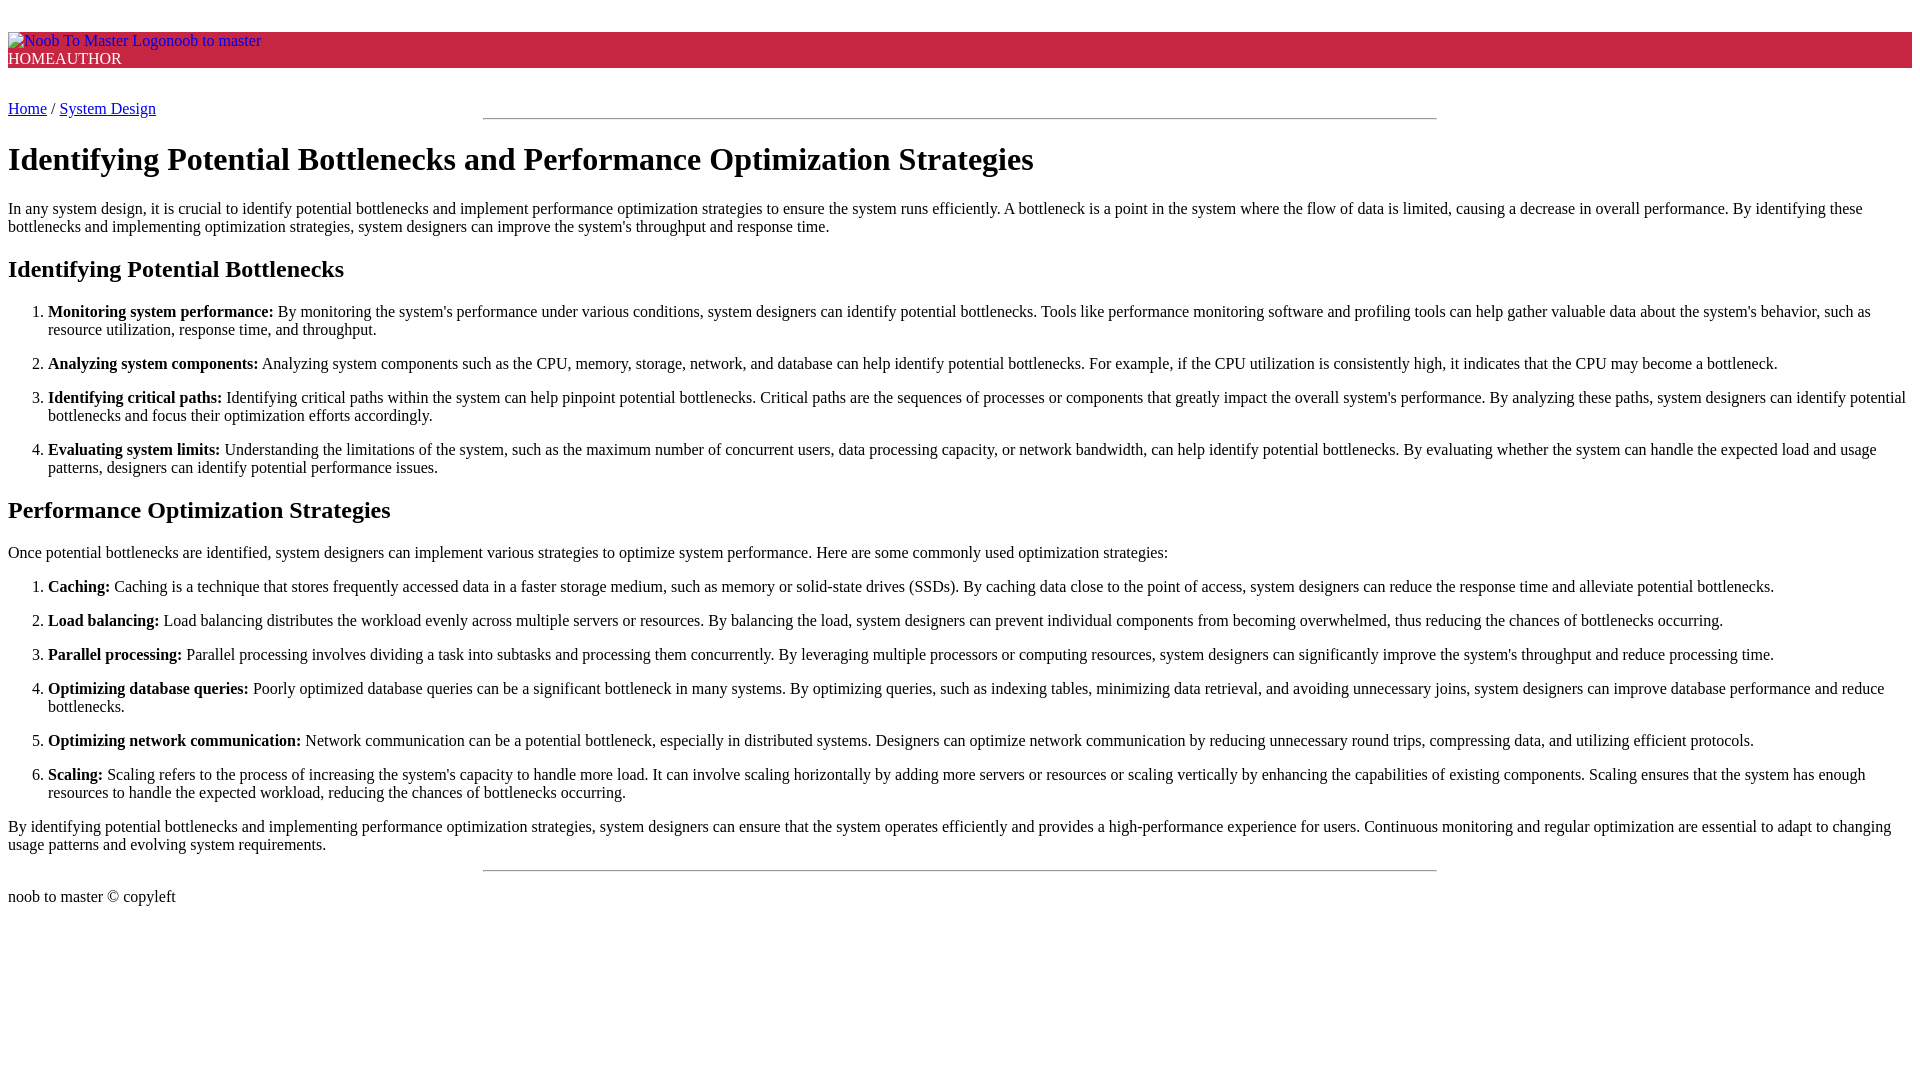  Describe the element at coordinates (134, 40) in the screenshot. I see `noob to master` at that location.